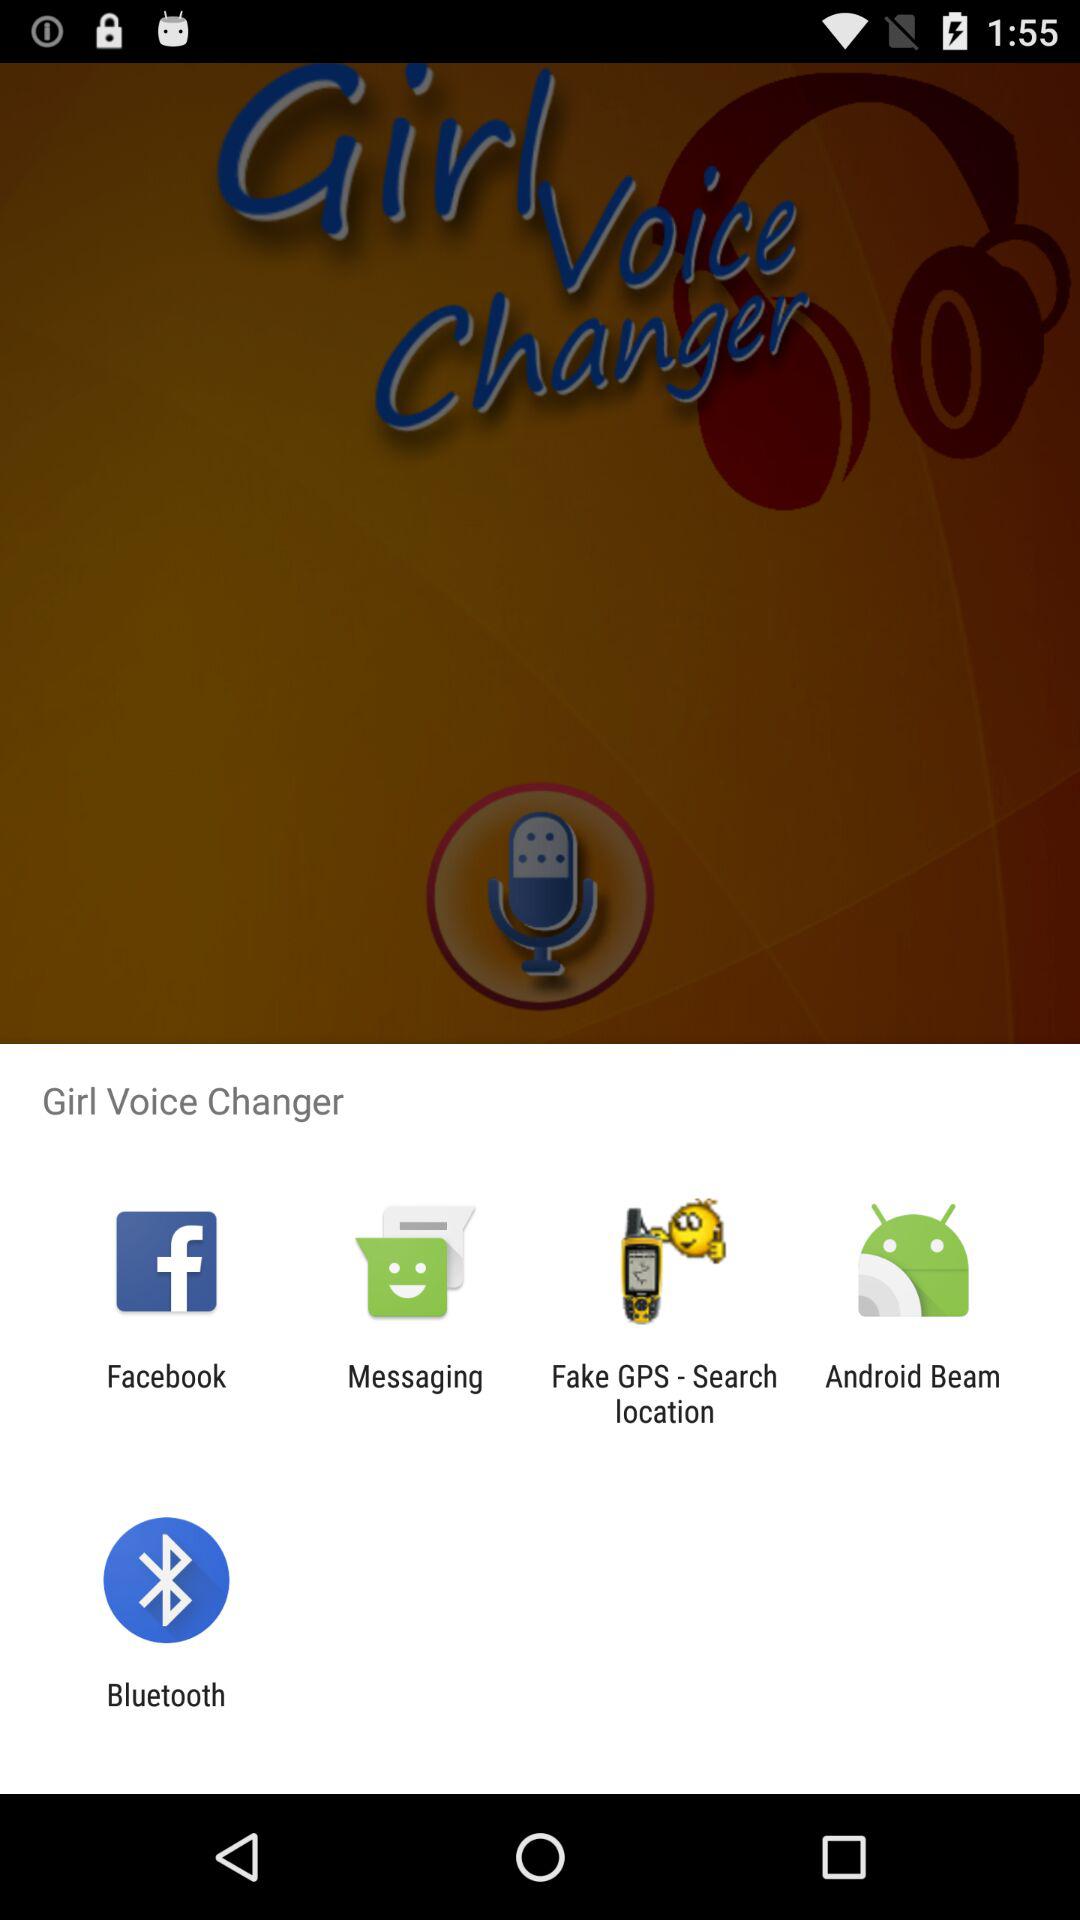  Describe the element at coordinates (166, 1393) in the screenshot. I see `launch facebook app` at that location.